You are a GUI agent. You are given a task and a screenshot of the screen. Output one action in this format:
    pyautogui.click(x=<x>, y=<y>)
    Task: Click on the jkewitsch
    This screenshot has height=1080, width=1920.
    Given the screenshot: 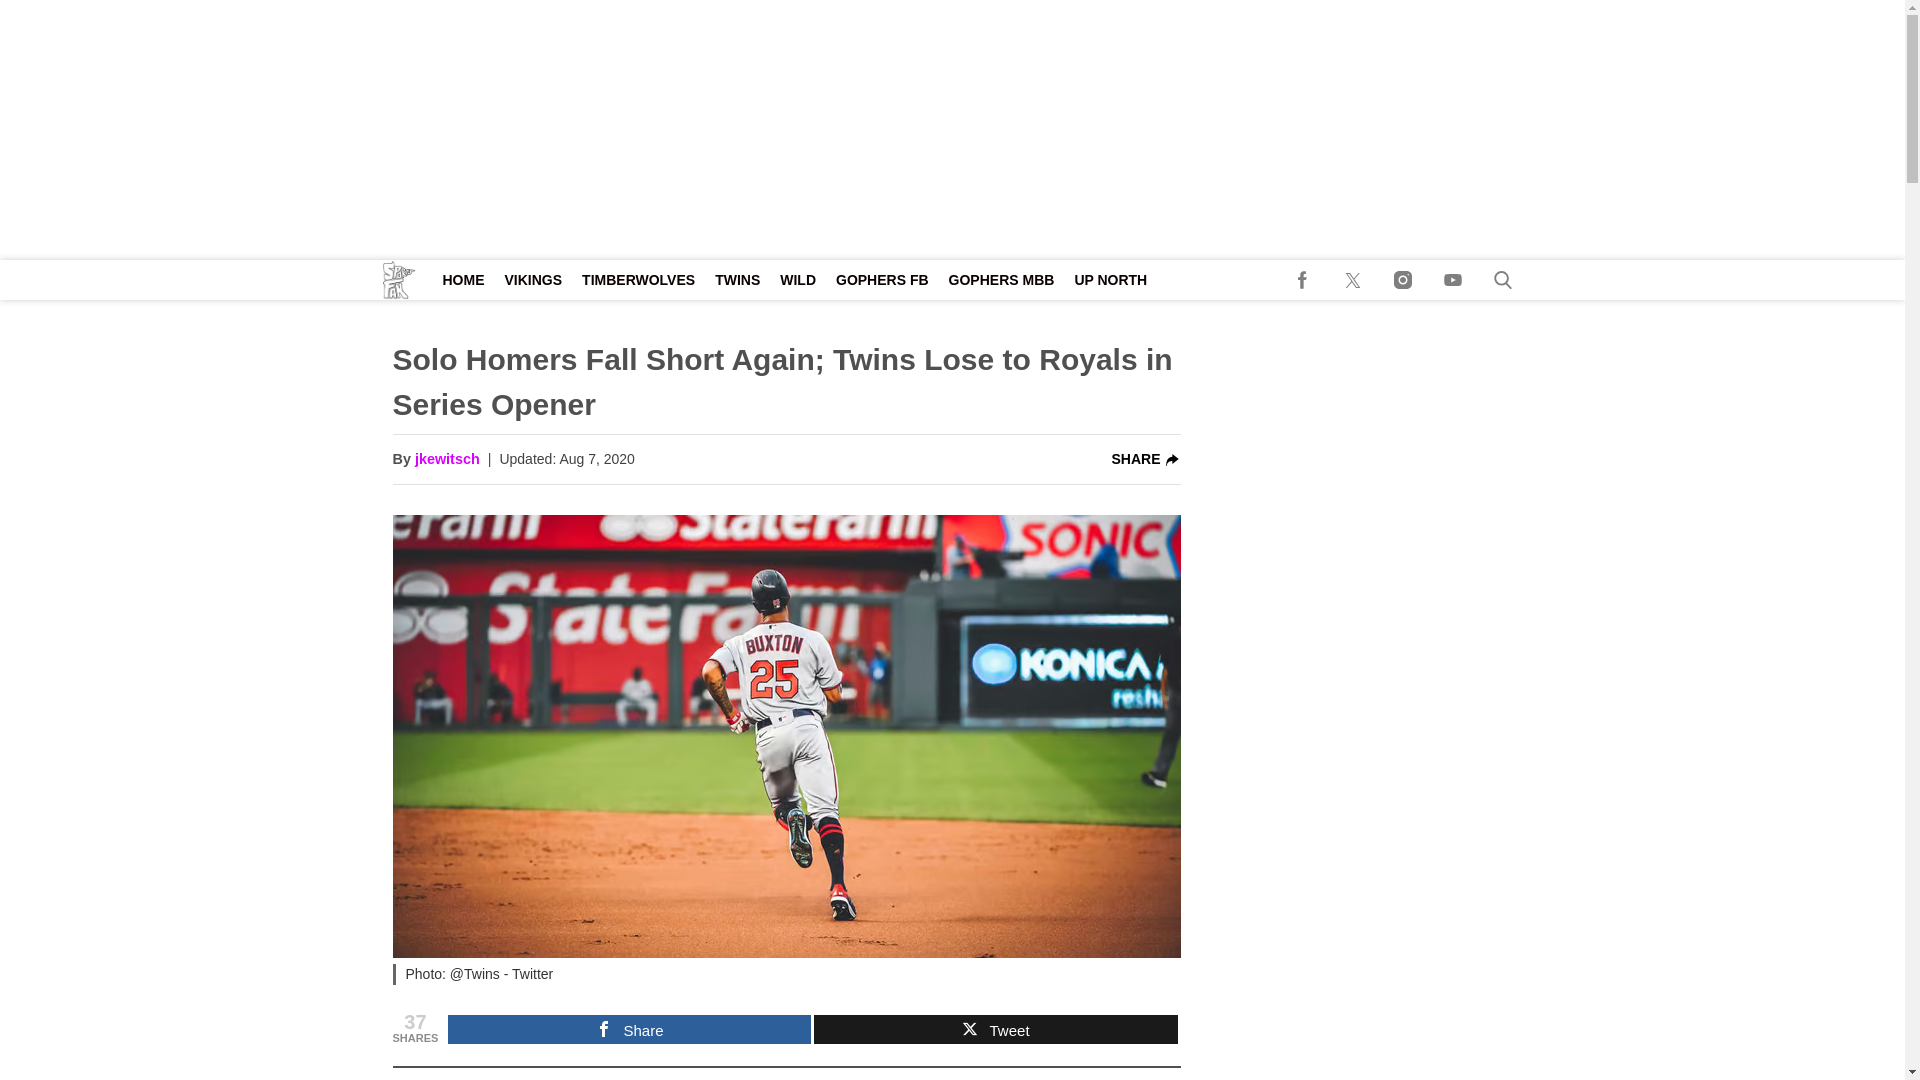 What is the action you would take?
    pyautogui.click(x=447, y=460)
    